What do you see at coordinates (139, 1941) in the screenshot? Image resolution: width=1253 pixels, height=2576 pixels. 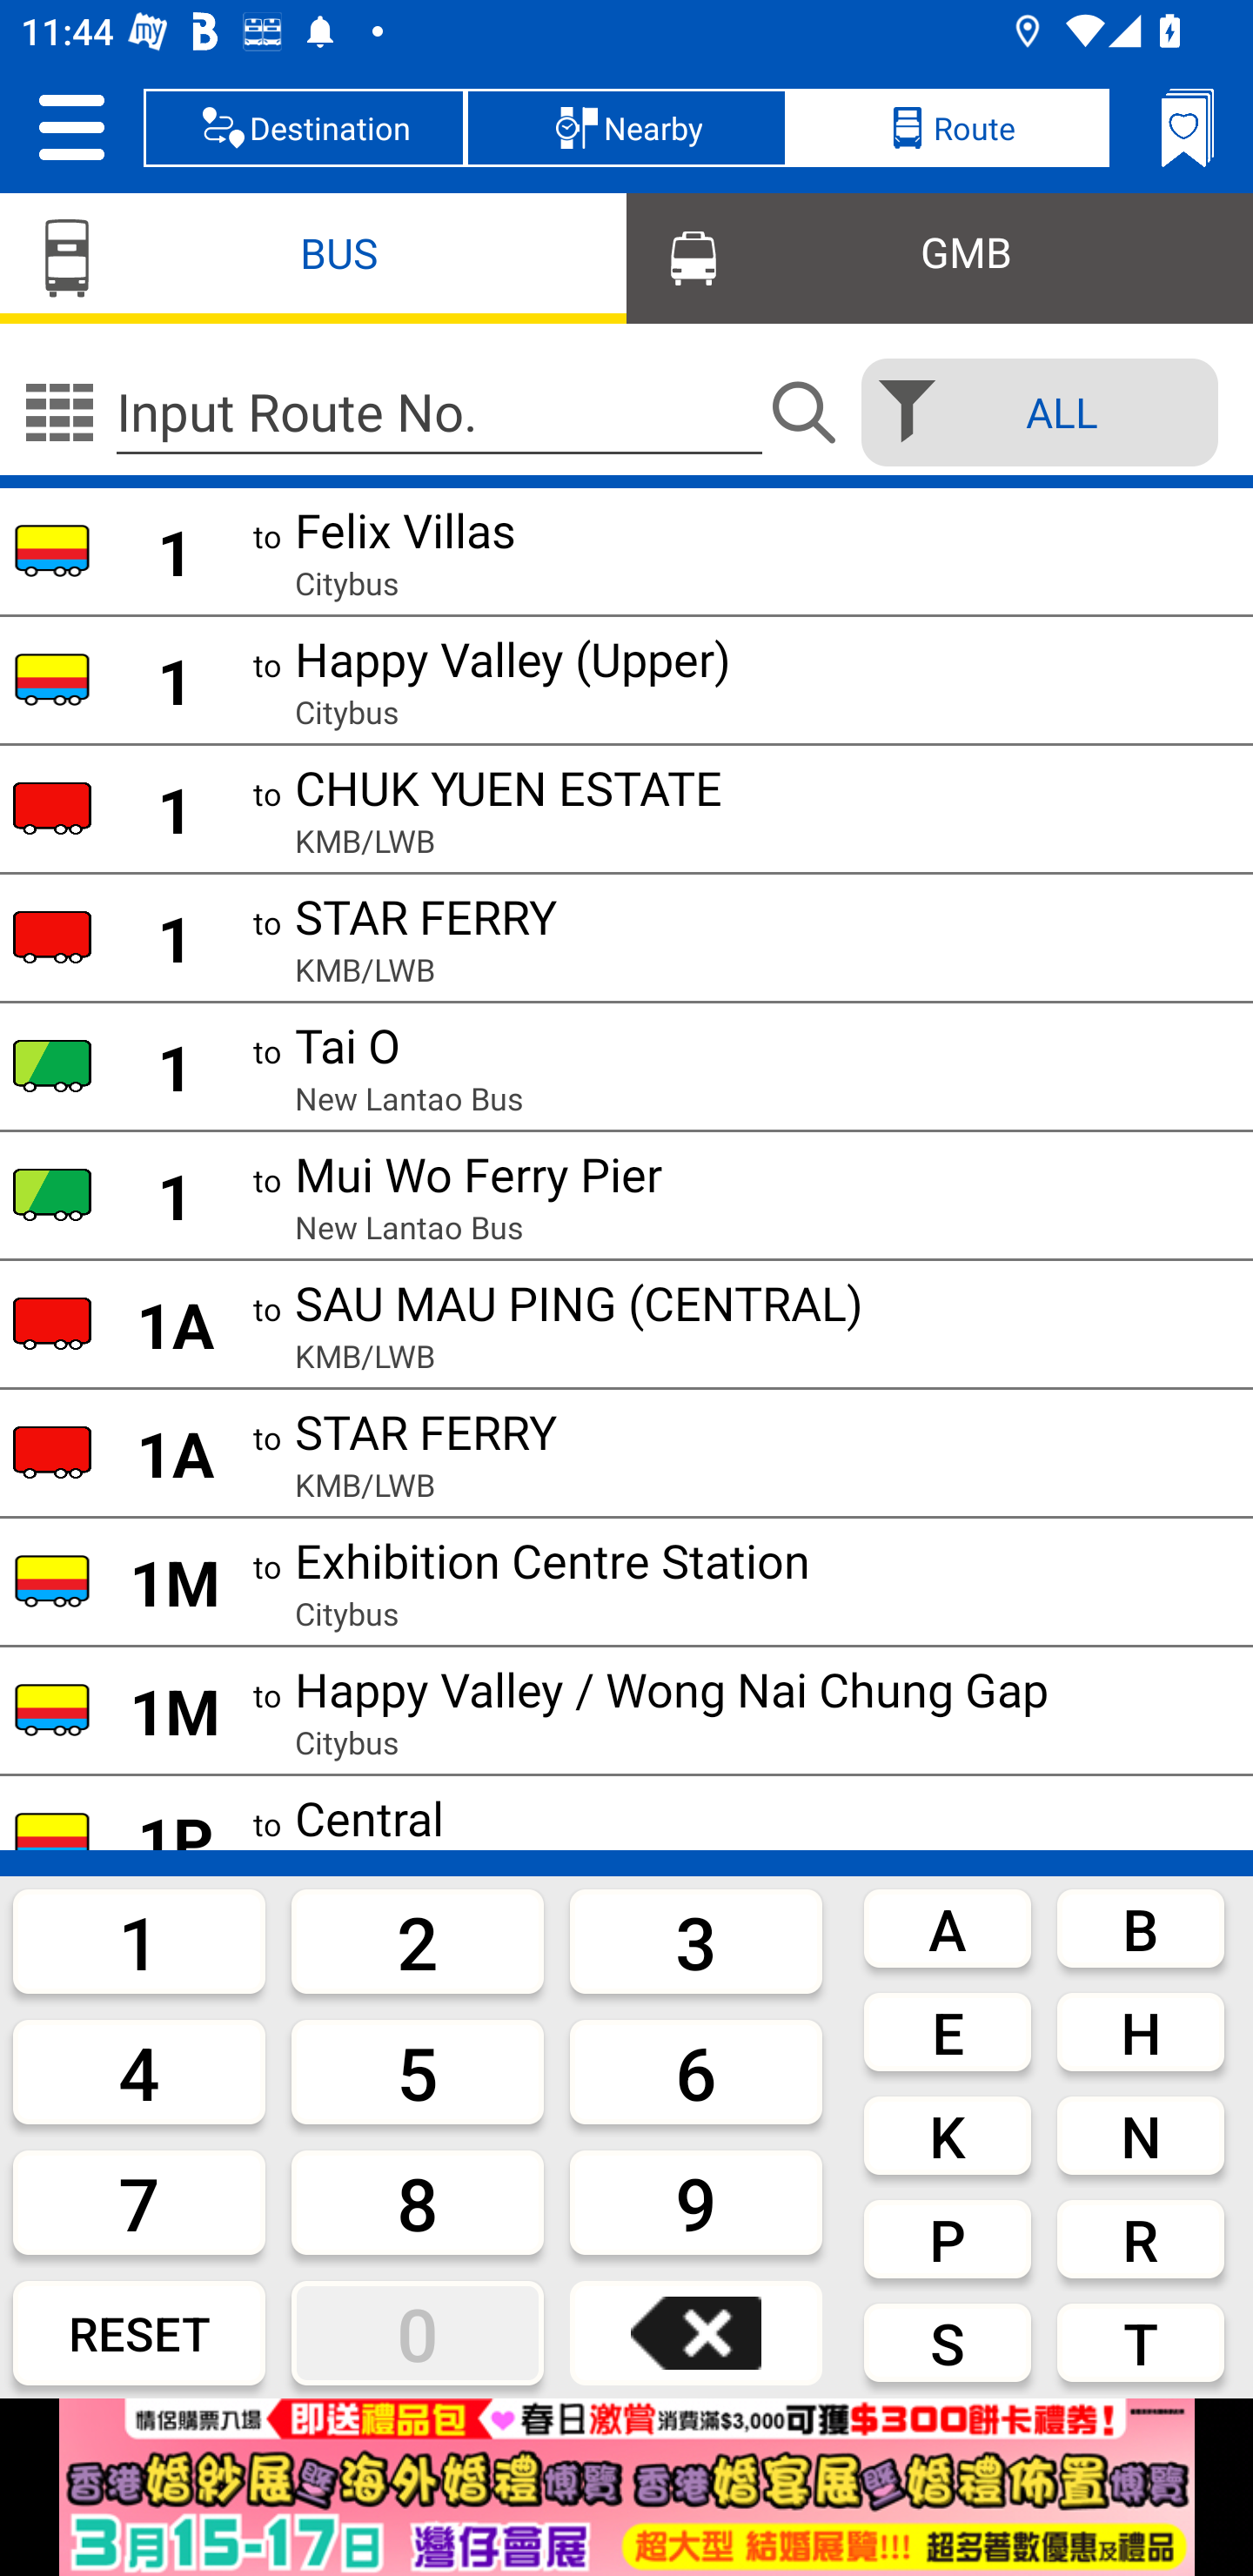 I see `1` at bounding box center [139, 1941].